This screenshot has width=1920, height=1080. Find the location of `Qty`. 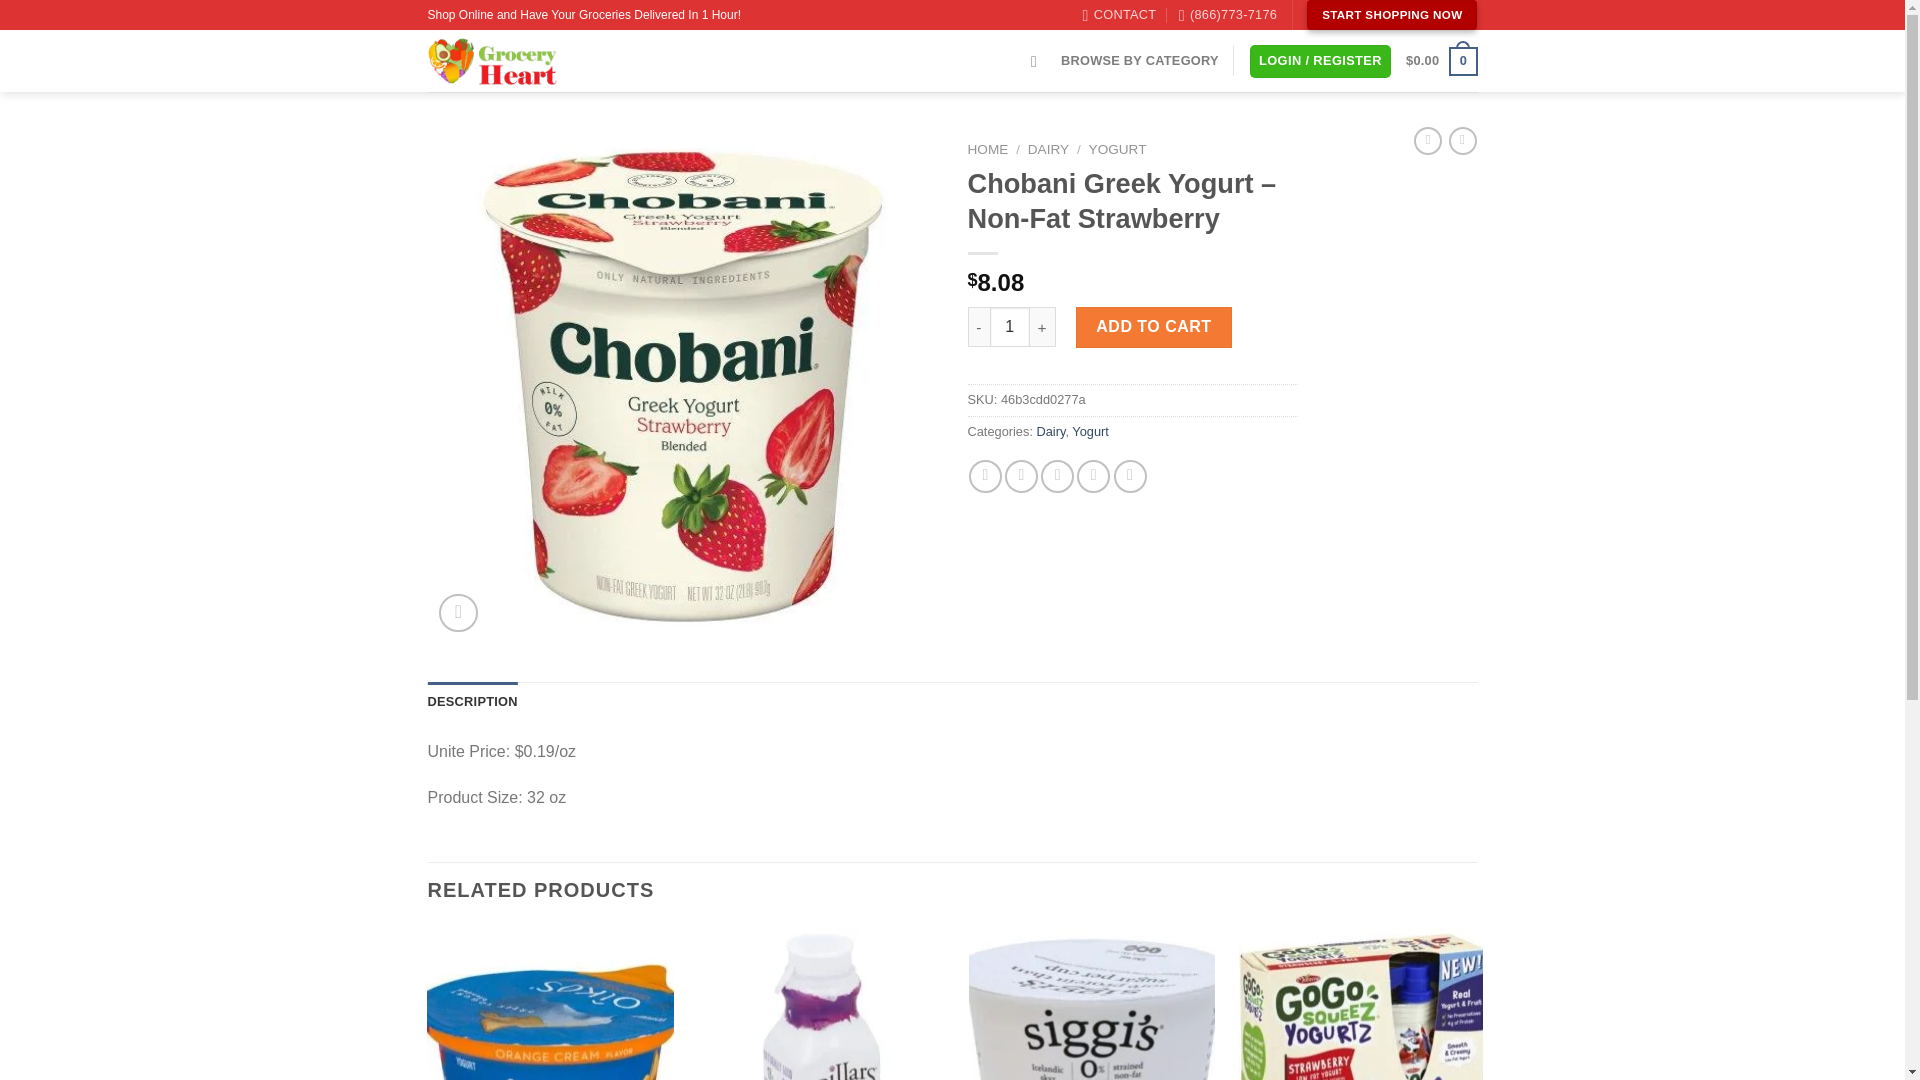

Qty is located at coordinates (1010, 326).